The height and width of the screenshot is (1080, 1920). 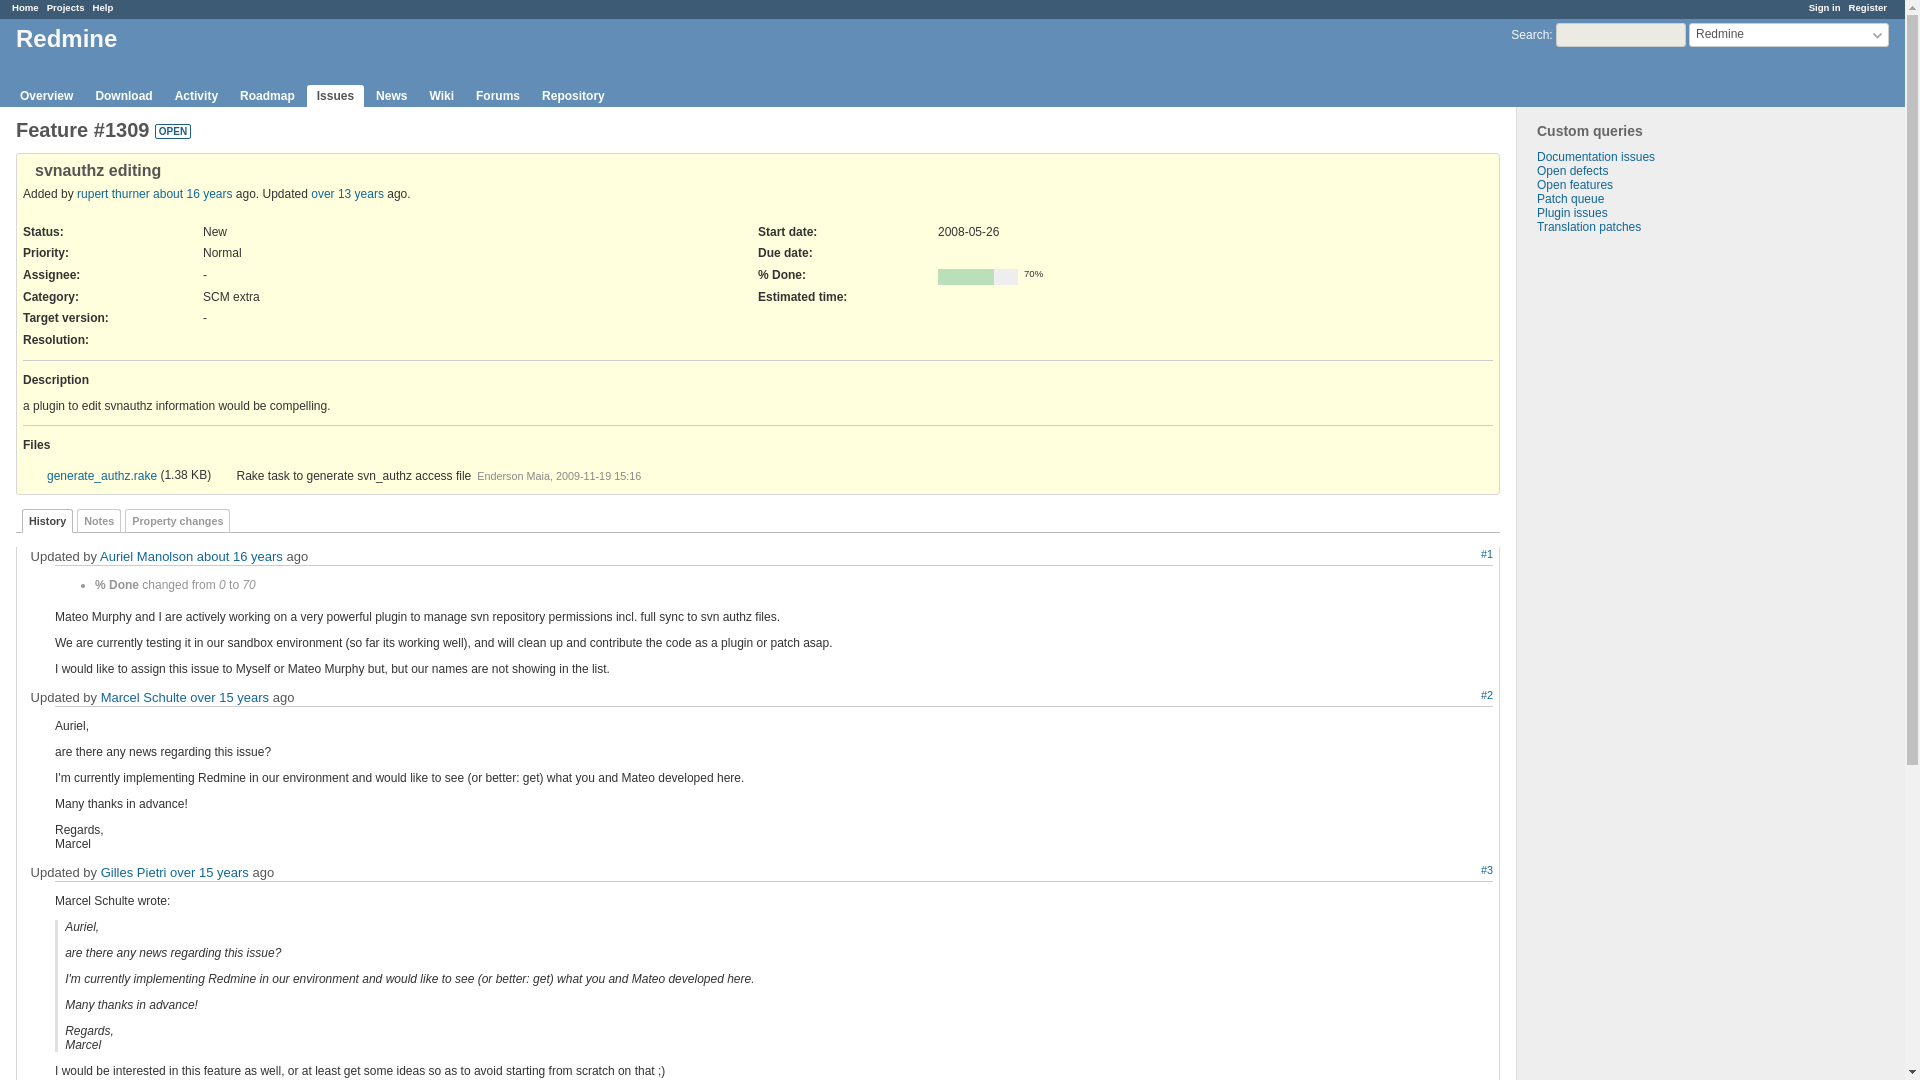 What do you see at coordinates (192, 193) in the screenshot?
I see `2008-05-26 21:05` at bounding box center [192, 193].